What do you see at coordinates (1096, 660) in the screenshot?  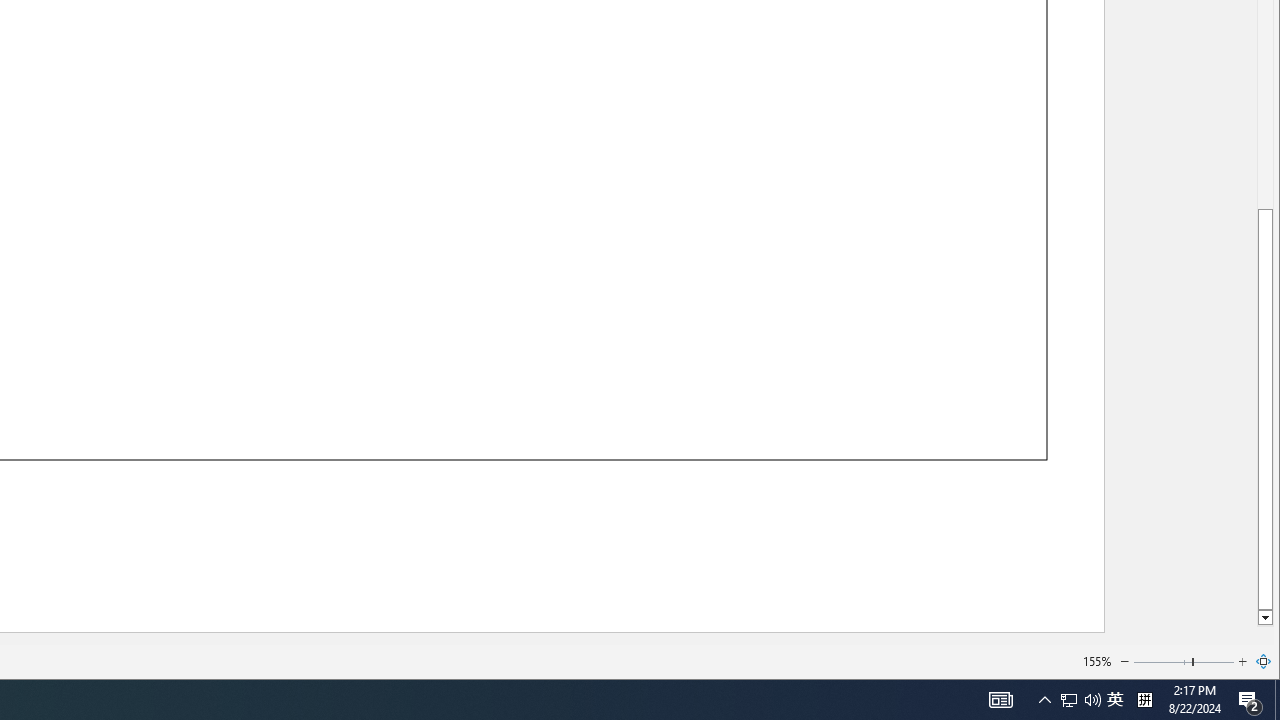 I see `155%` at bounding box center [1096, 660].